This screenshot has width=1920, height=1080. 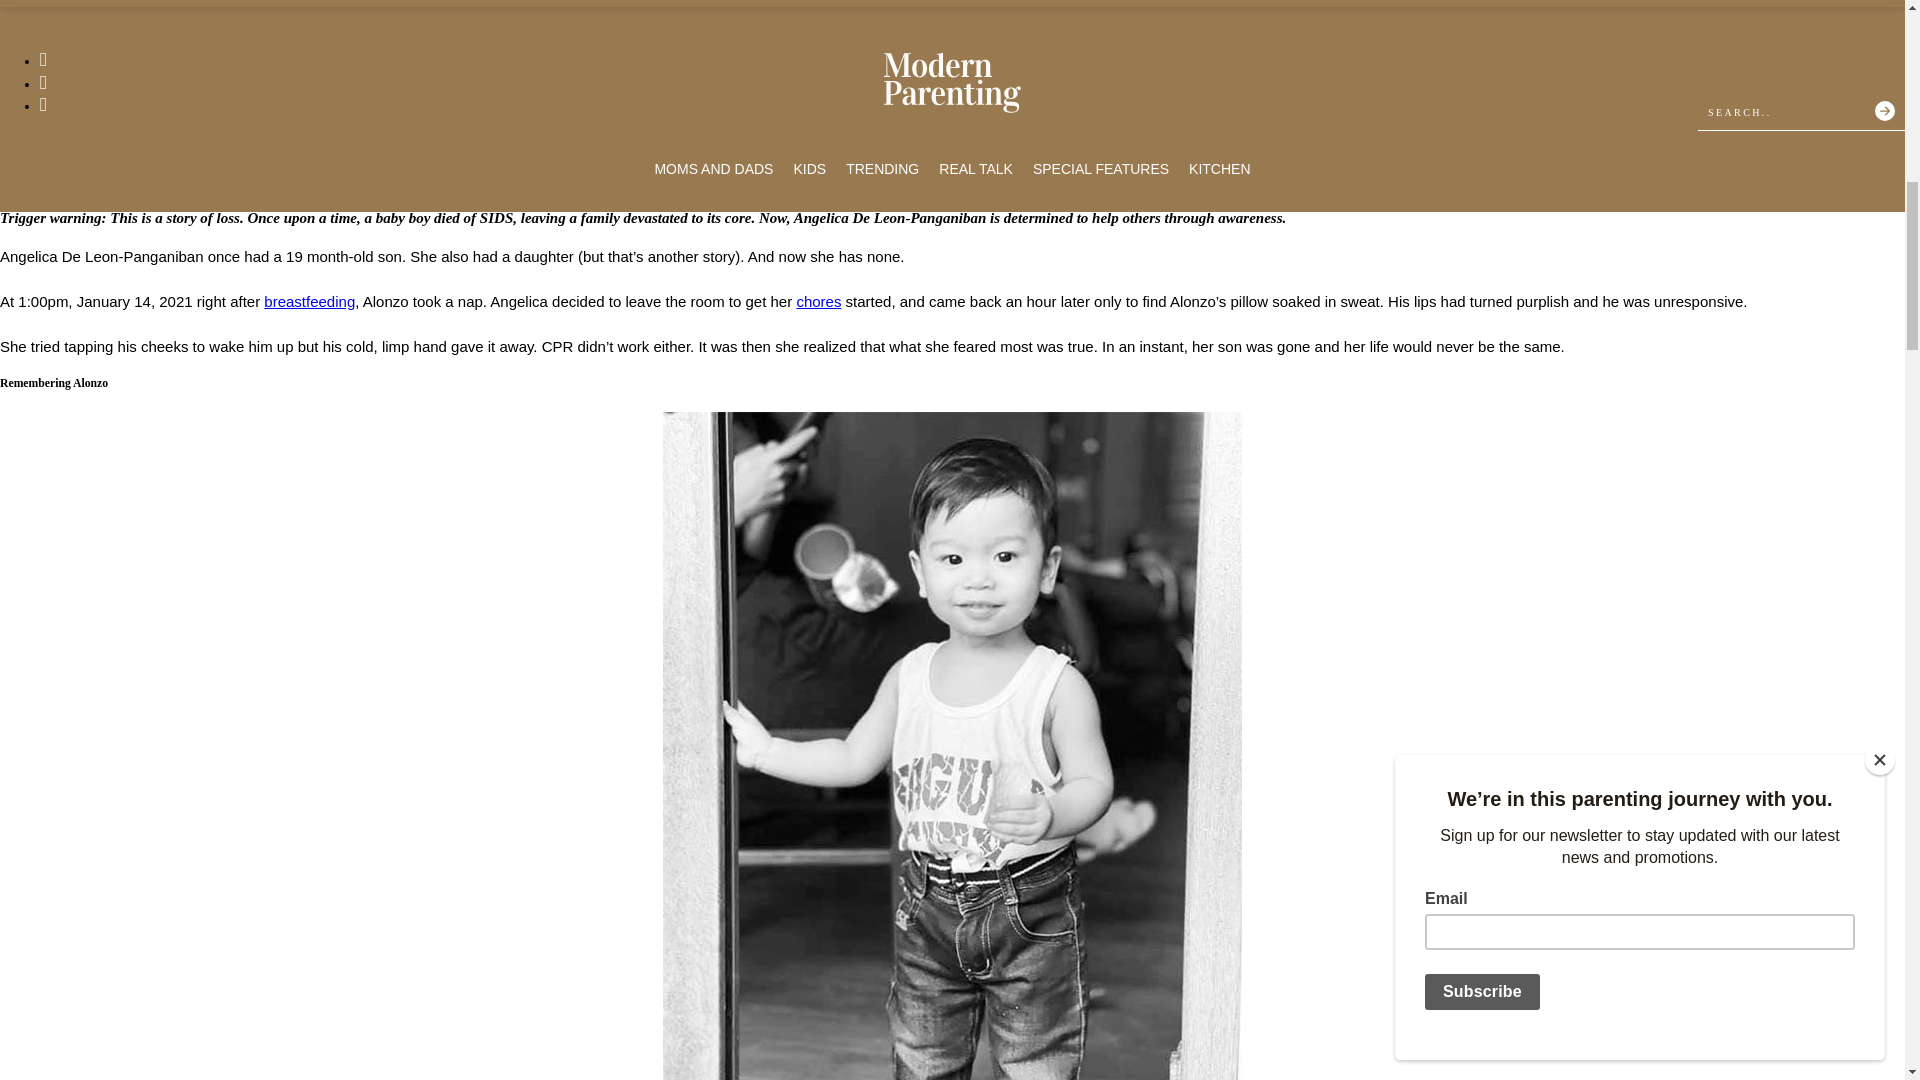 What do you see at coordinates (16, 168) in the screenshot?
I see `Facebook` at bounding box center [16, 168].